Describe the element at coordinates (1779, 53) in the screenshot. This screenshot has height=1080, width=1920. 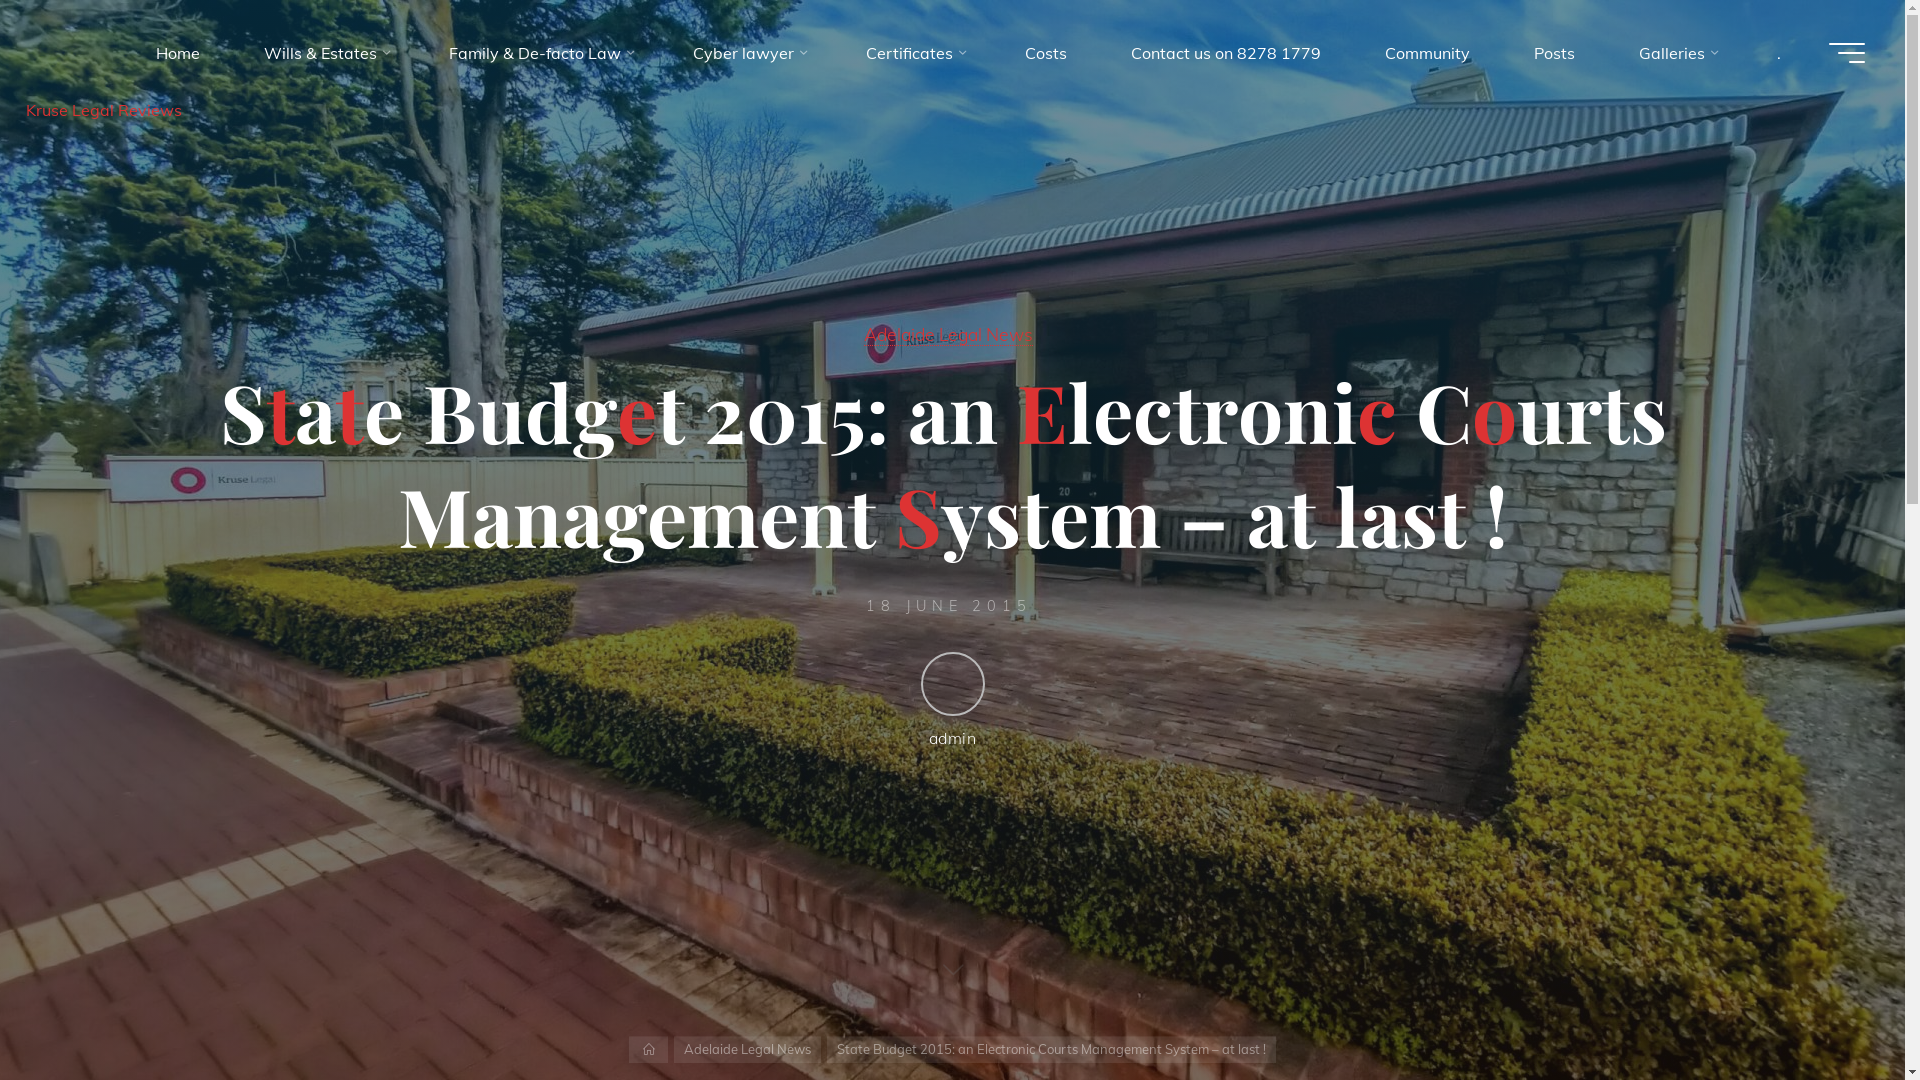
I see `.` at that location.